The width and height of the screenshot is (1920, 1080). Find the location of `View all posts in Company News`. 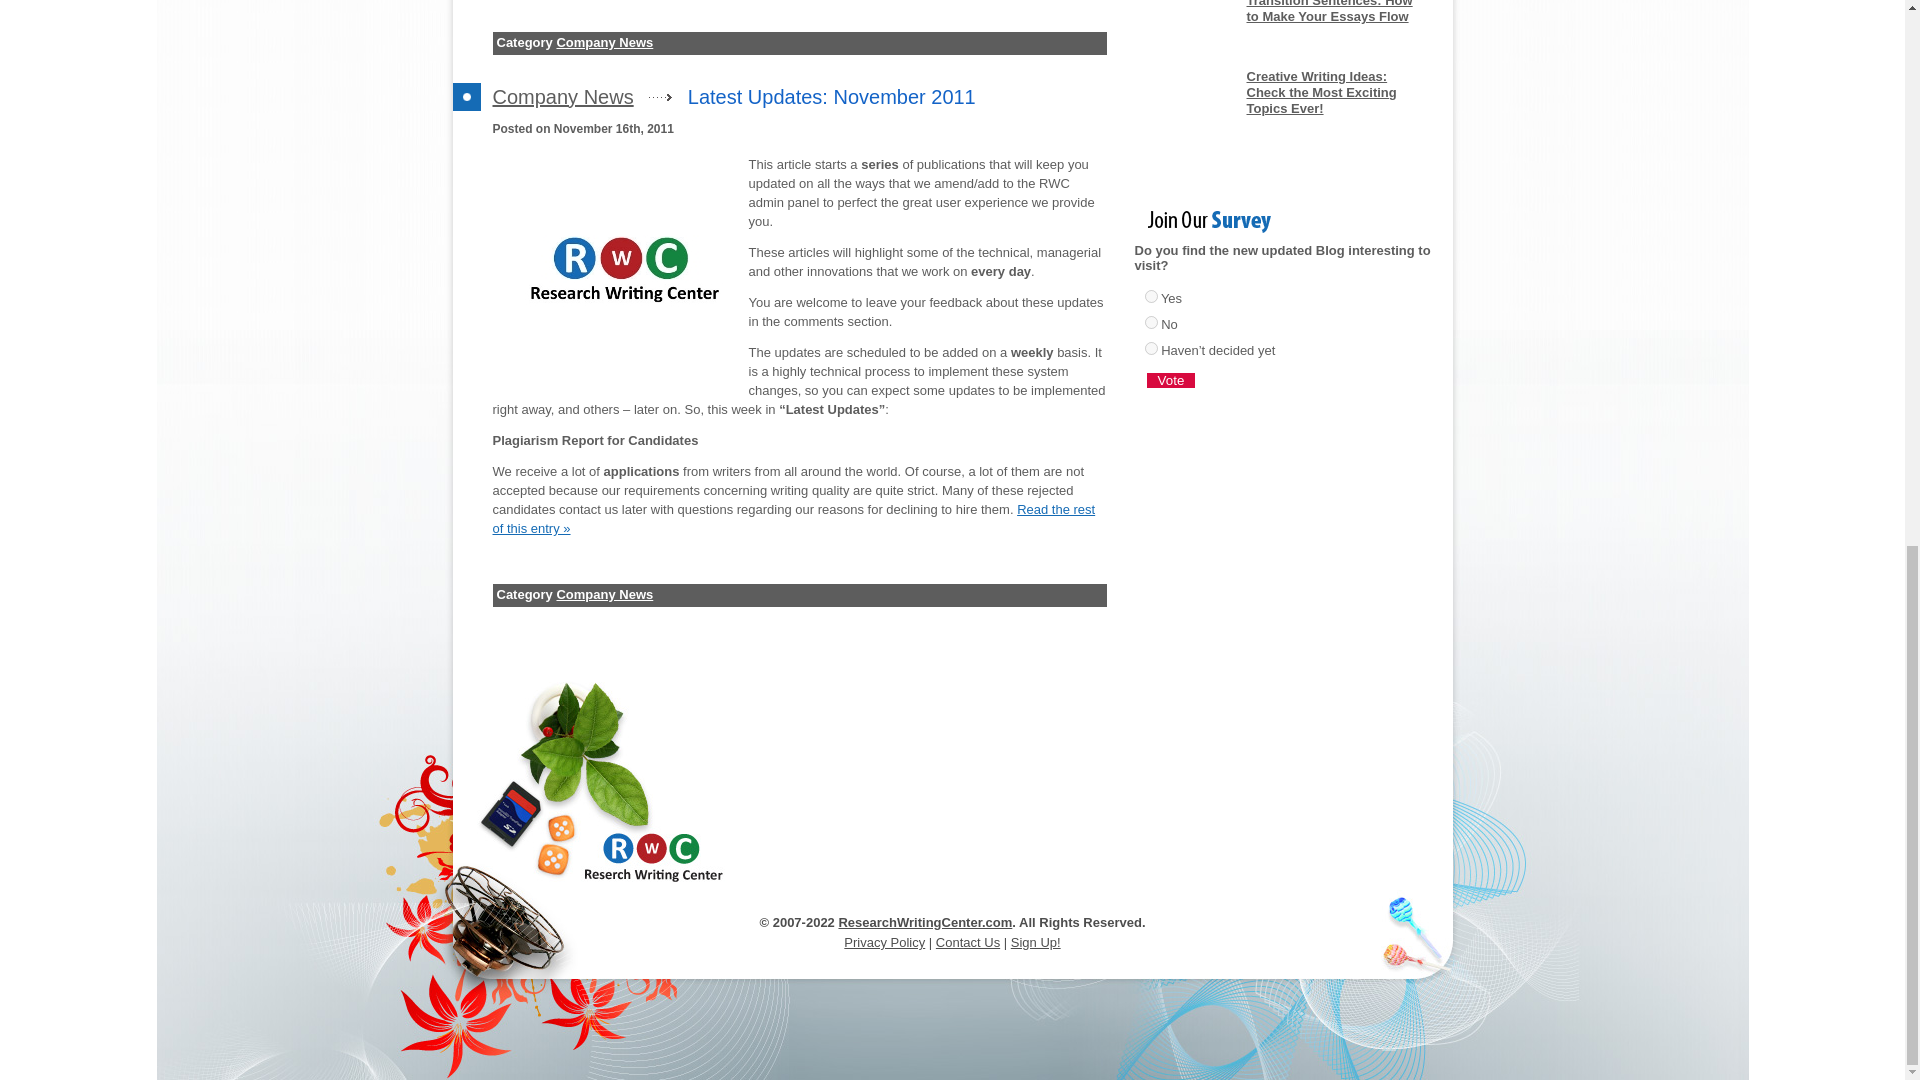

View all posts in Company News is located at coordinates (604, 594).